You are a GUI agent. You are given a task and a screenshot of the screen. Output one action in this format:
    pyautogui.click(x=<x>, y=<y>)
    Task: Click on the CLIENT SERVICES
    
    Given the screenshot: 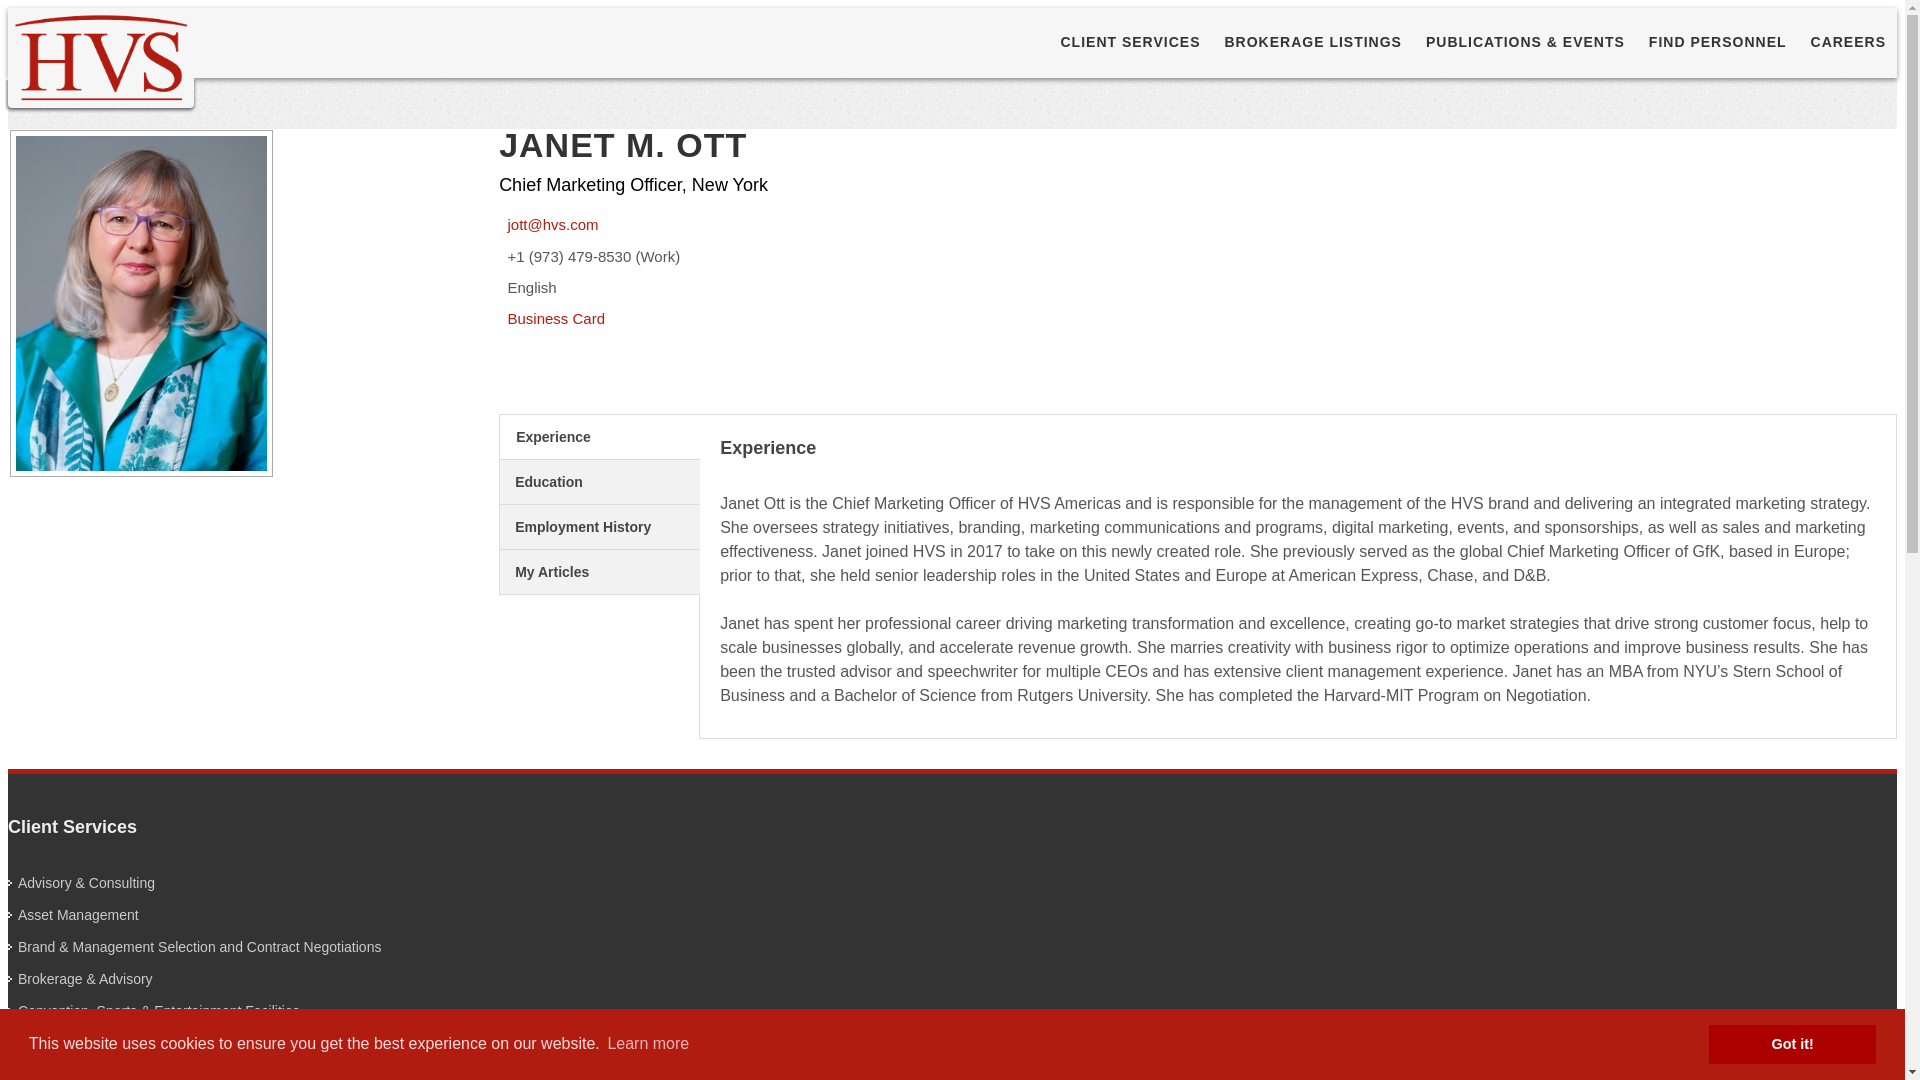 What is the action you would take?
    pyautogui.click(x=1130, y=42)
    